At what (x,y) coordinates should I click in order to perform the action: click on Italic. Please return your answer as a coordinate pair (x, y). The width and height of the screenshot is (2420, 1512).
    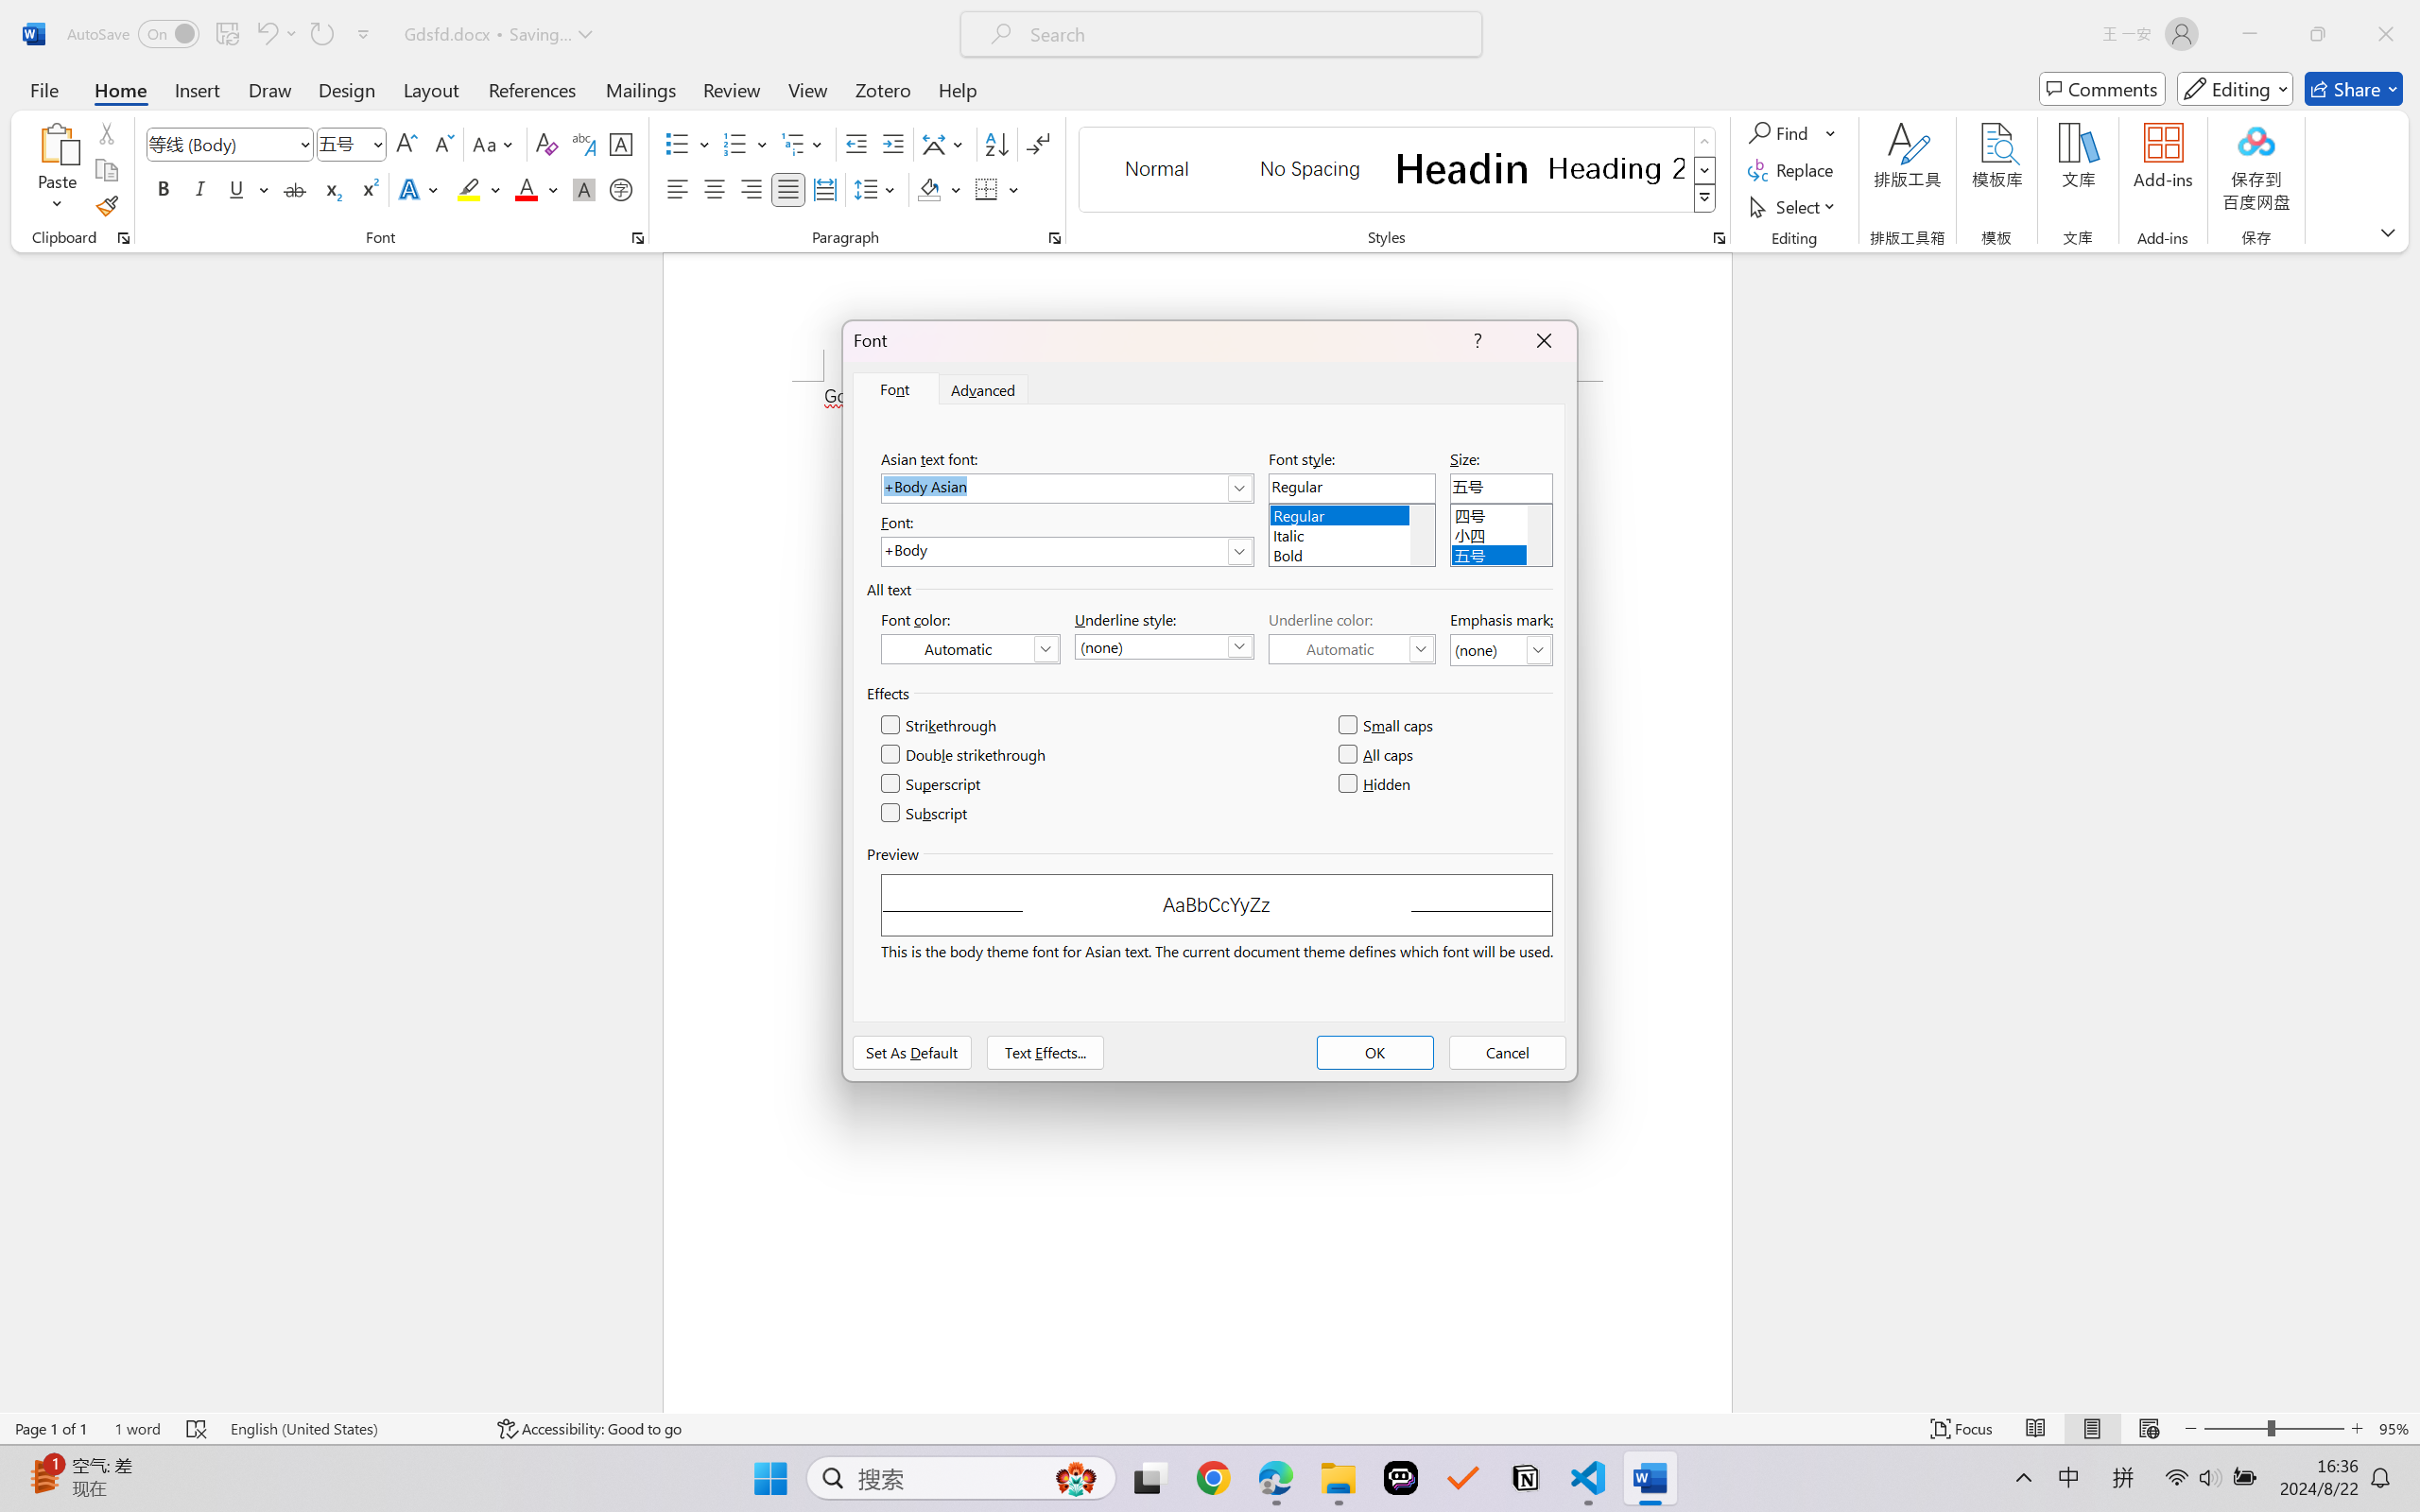
    Looking at the image, I should click on (200, 189).